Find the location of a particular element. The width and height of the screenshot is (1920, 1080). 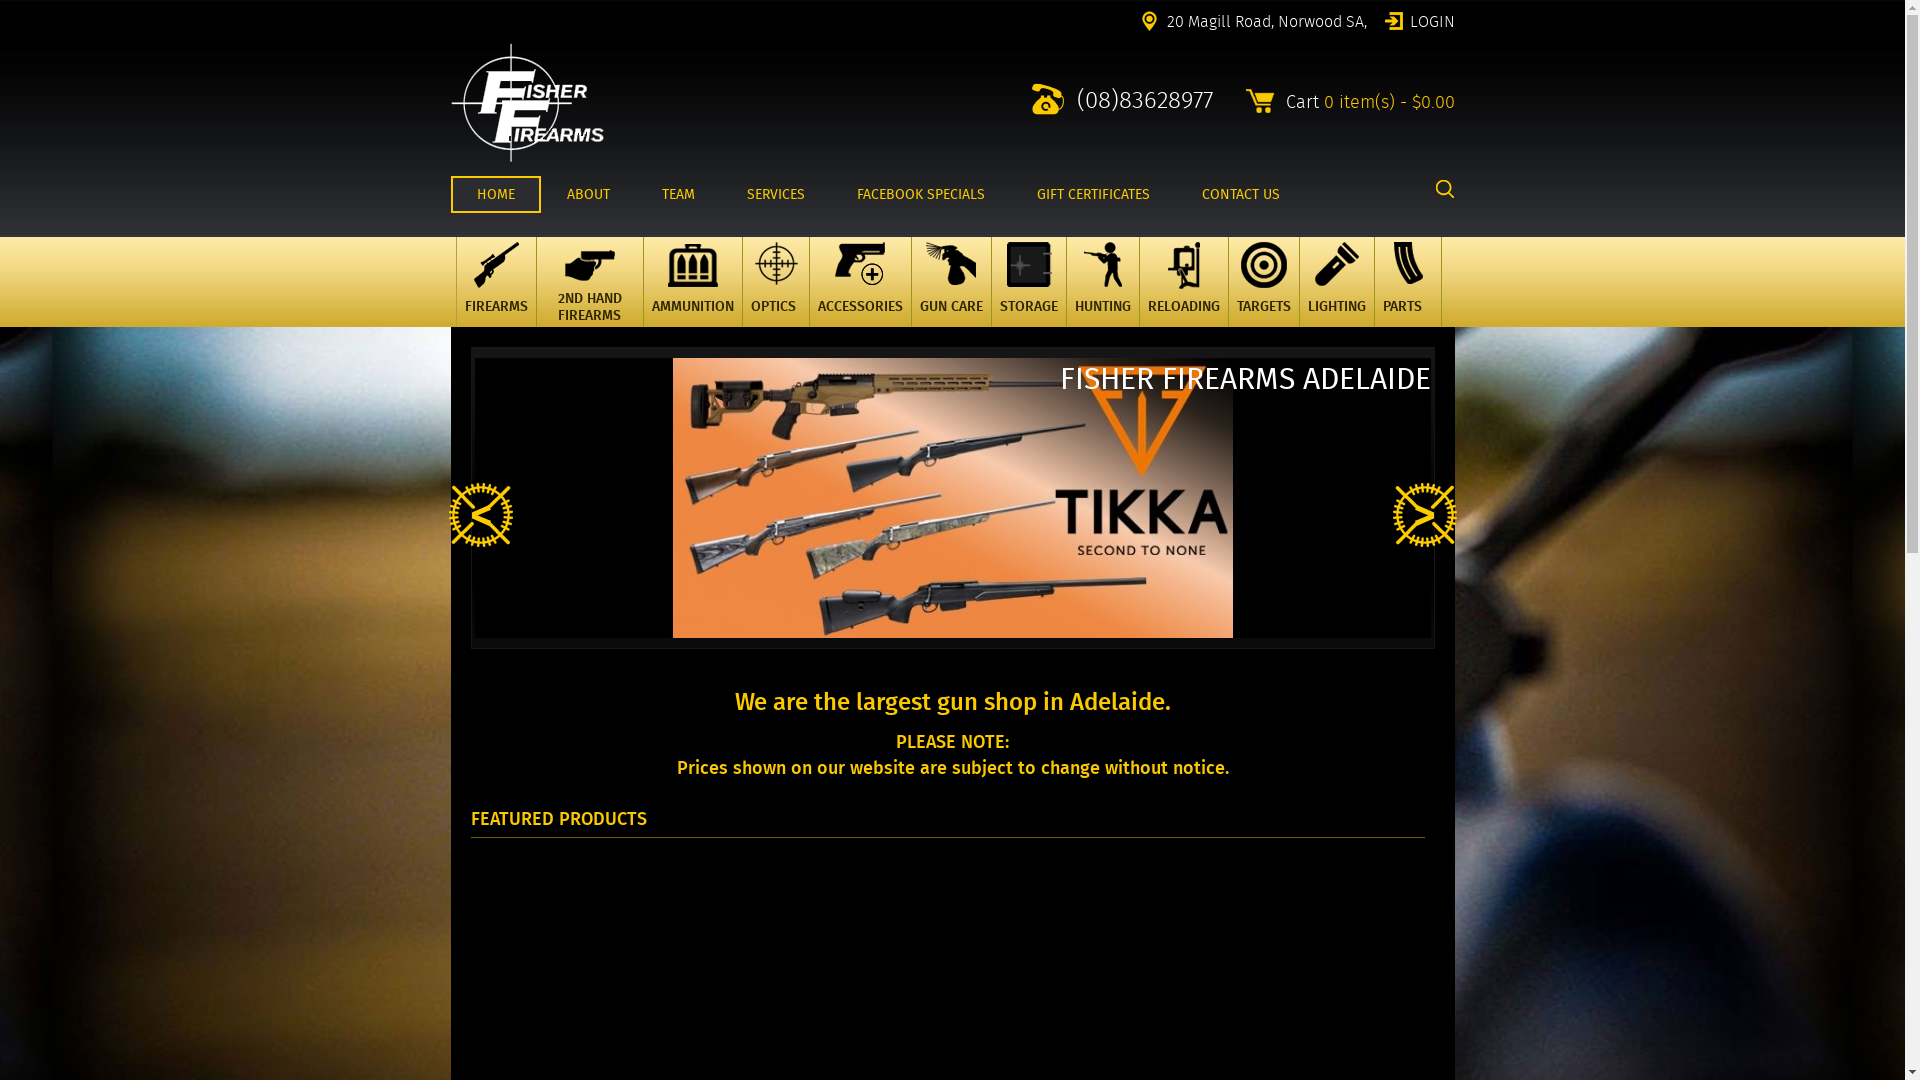

Firearms is located at coordinates (496, 295).